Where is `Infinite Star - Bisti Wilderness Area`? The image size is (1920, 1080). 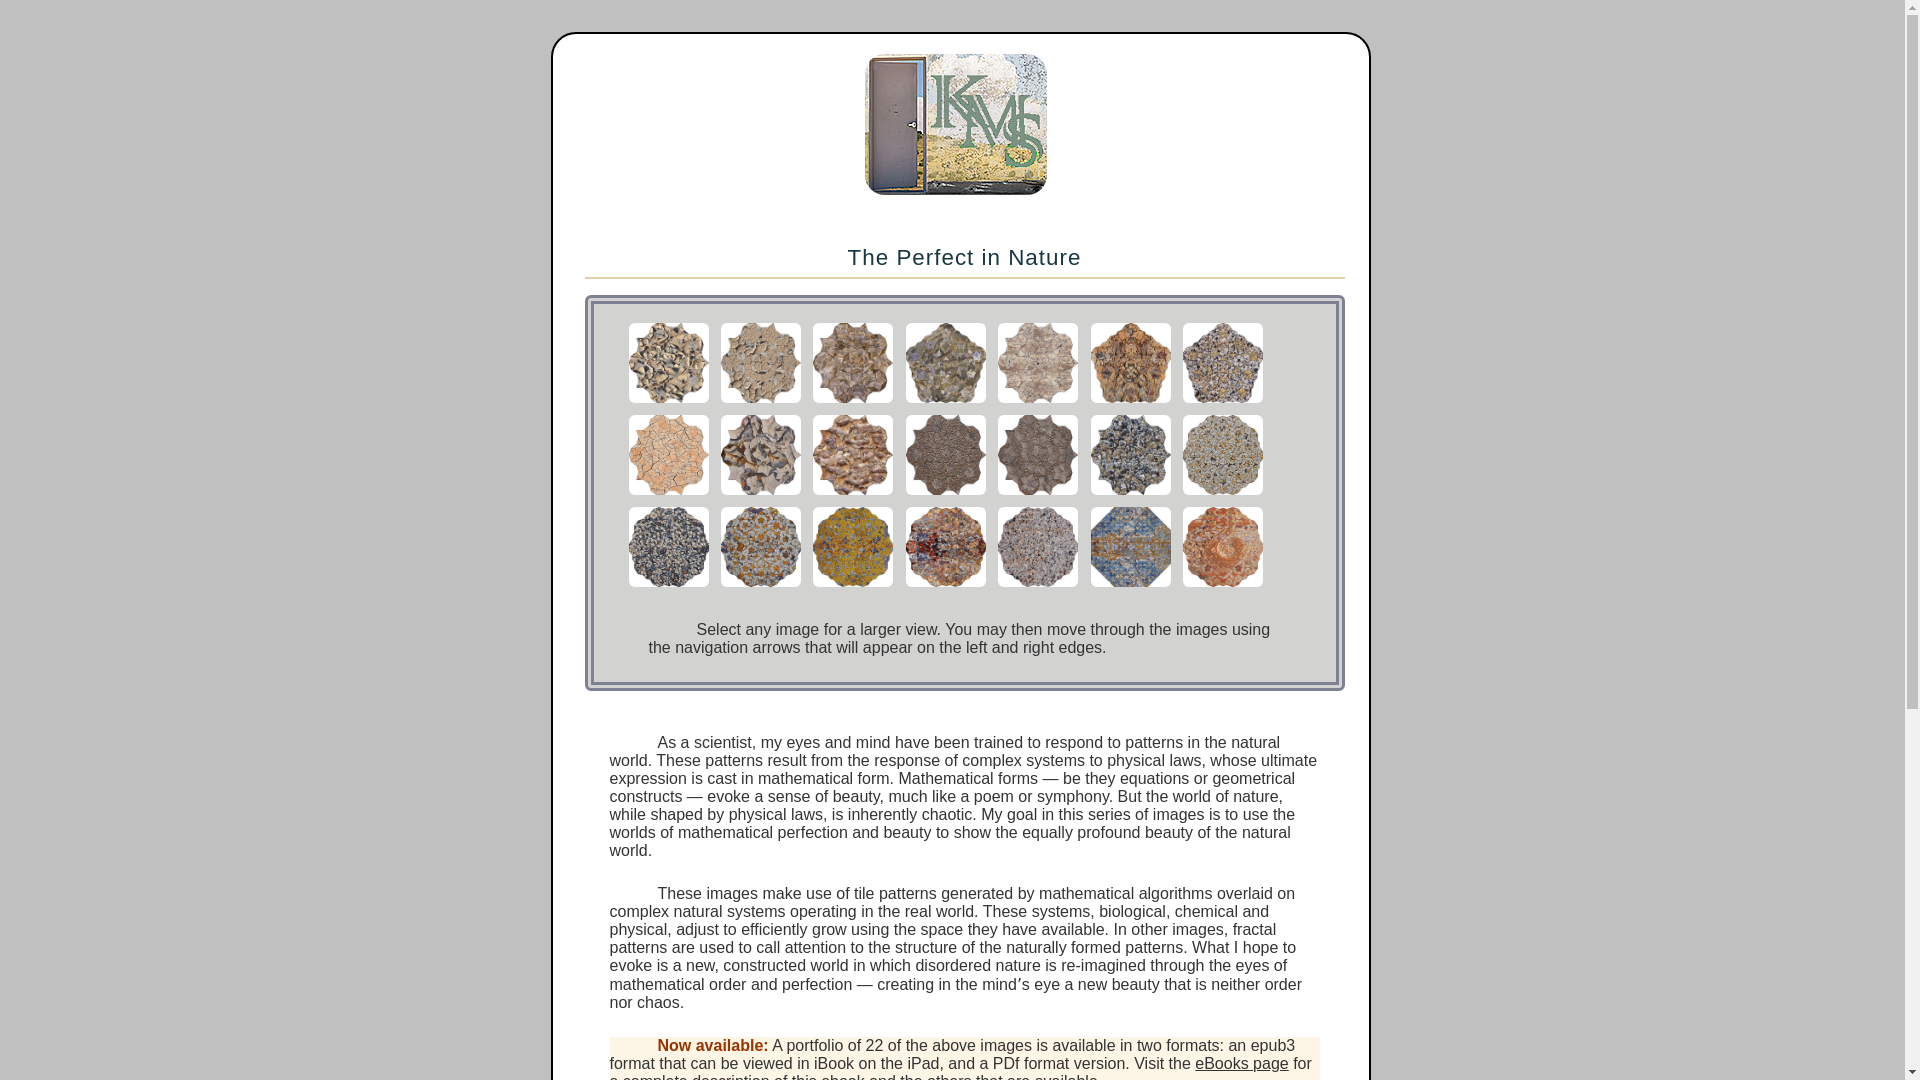 Infinite Star - Bisti Wilderness Area is located at coordinates (1036, 402).